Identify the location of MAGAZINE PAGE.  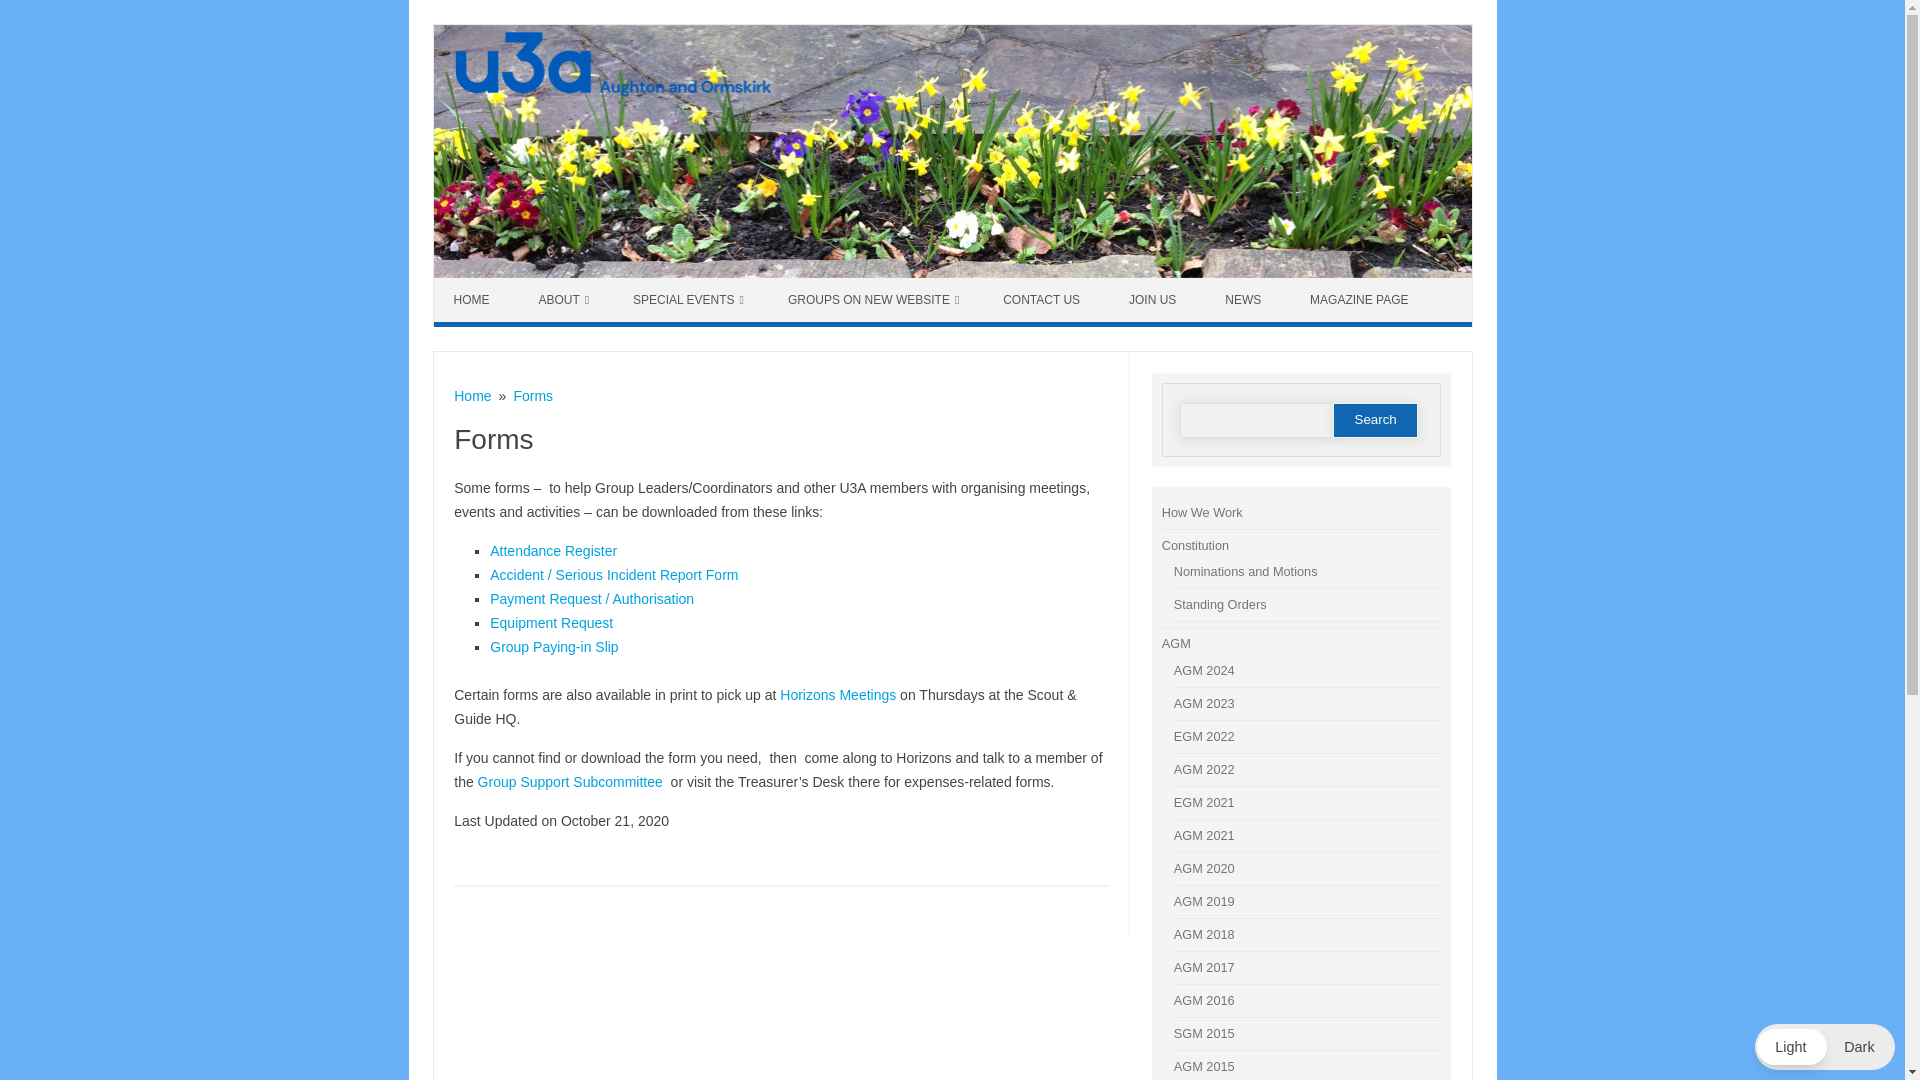
(1361, 299).